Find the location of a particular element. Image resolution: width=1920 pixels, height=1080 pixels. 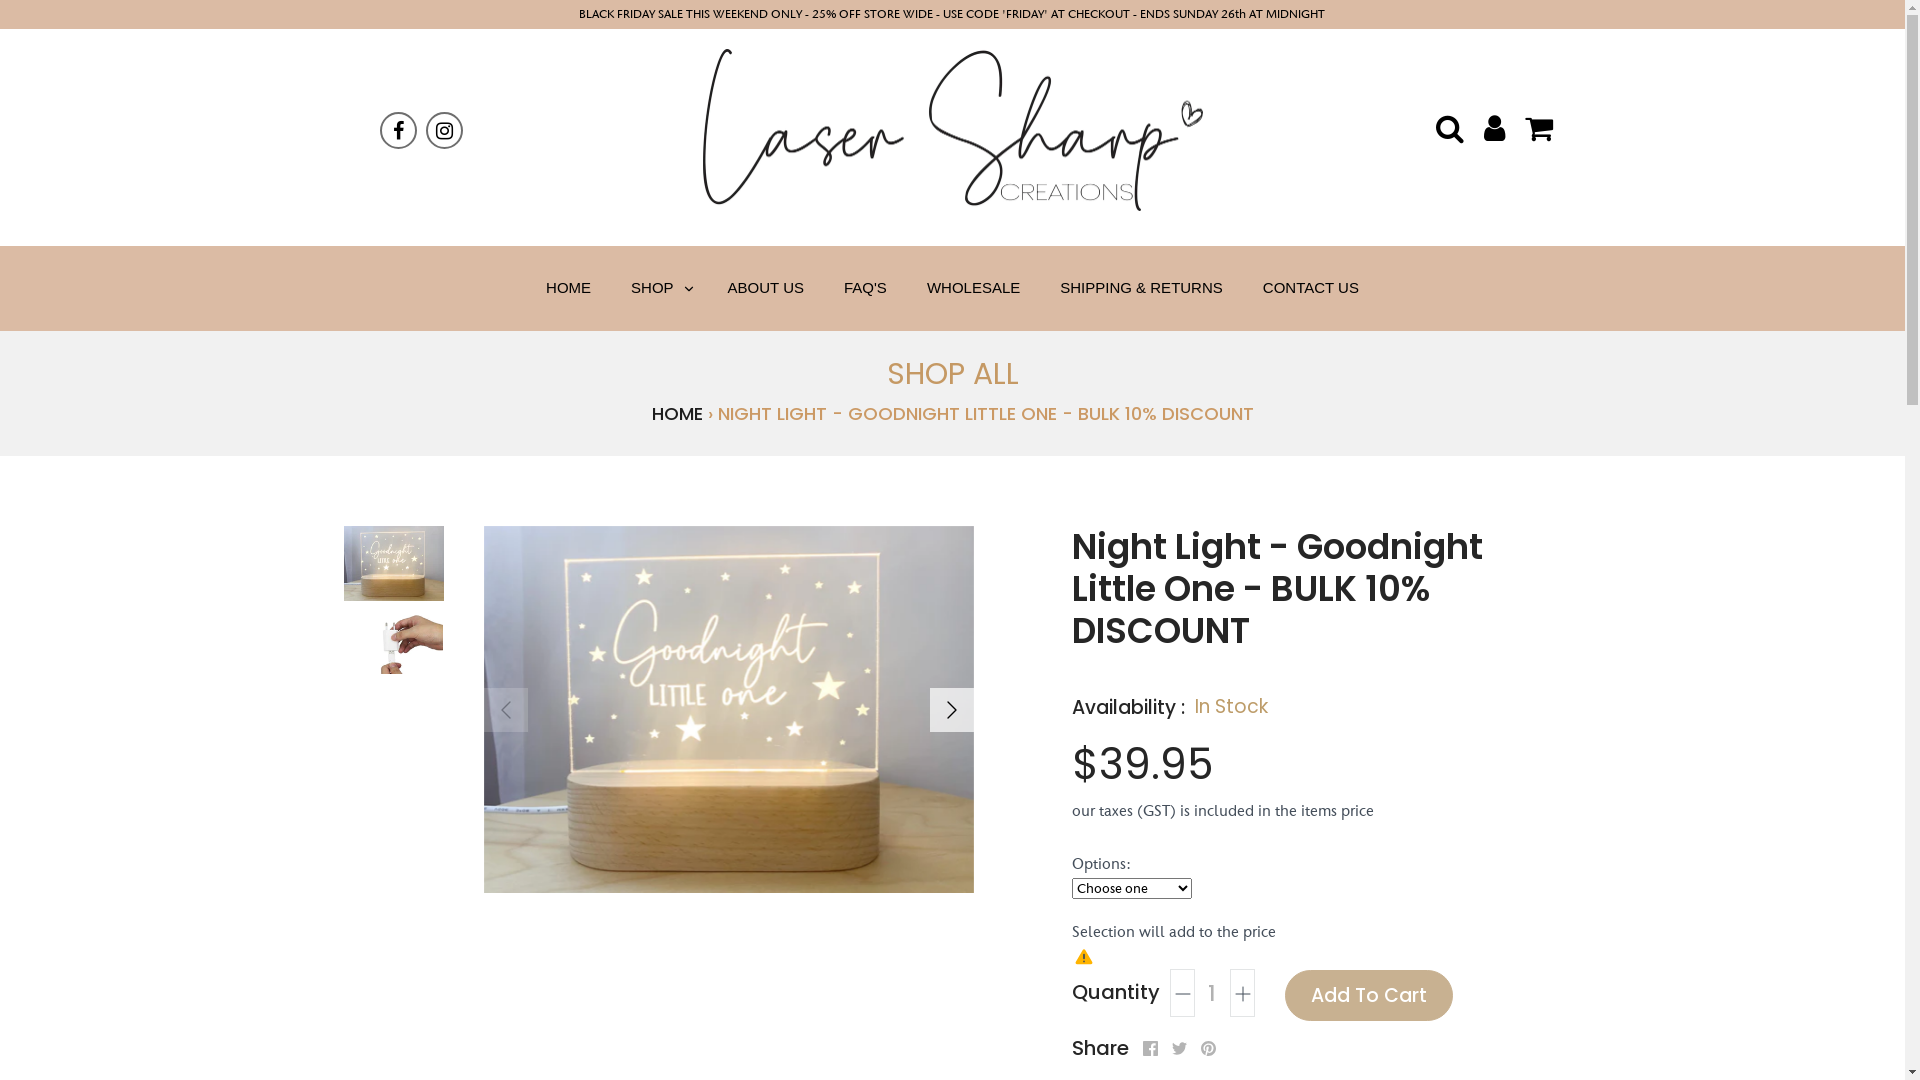

LEFT is located at coordinates (506, 710).